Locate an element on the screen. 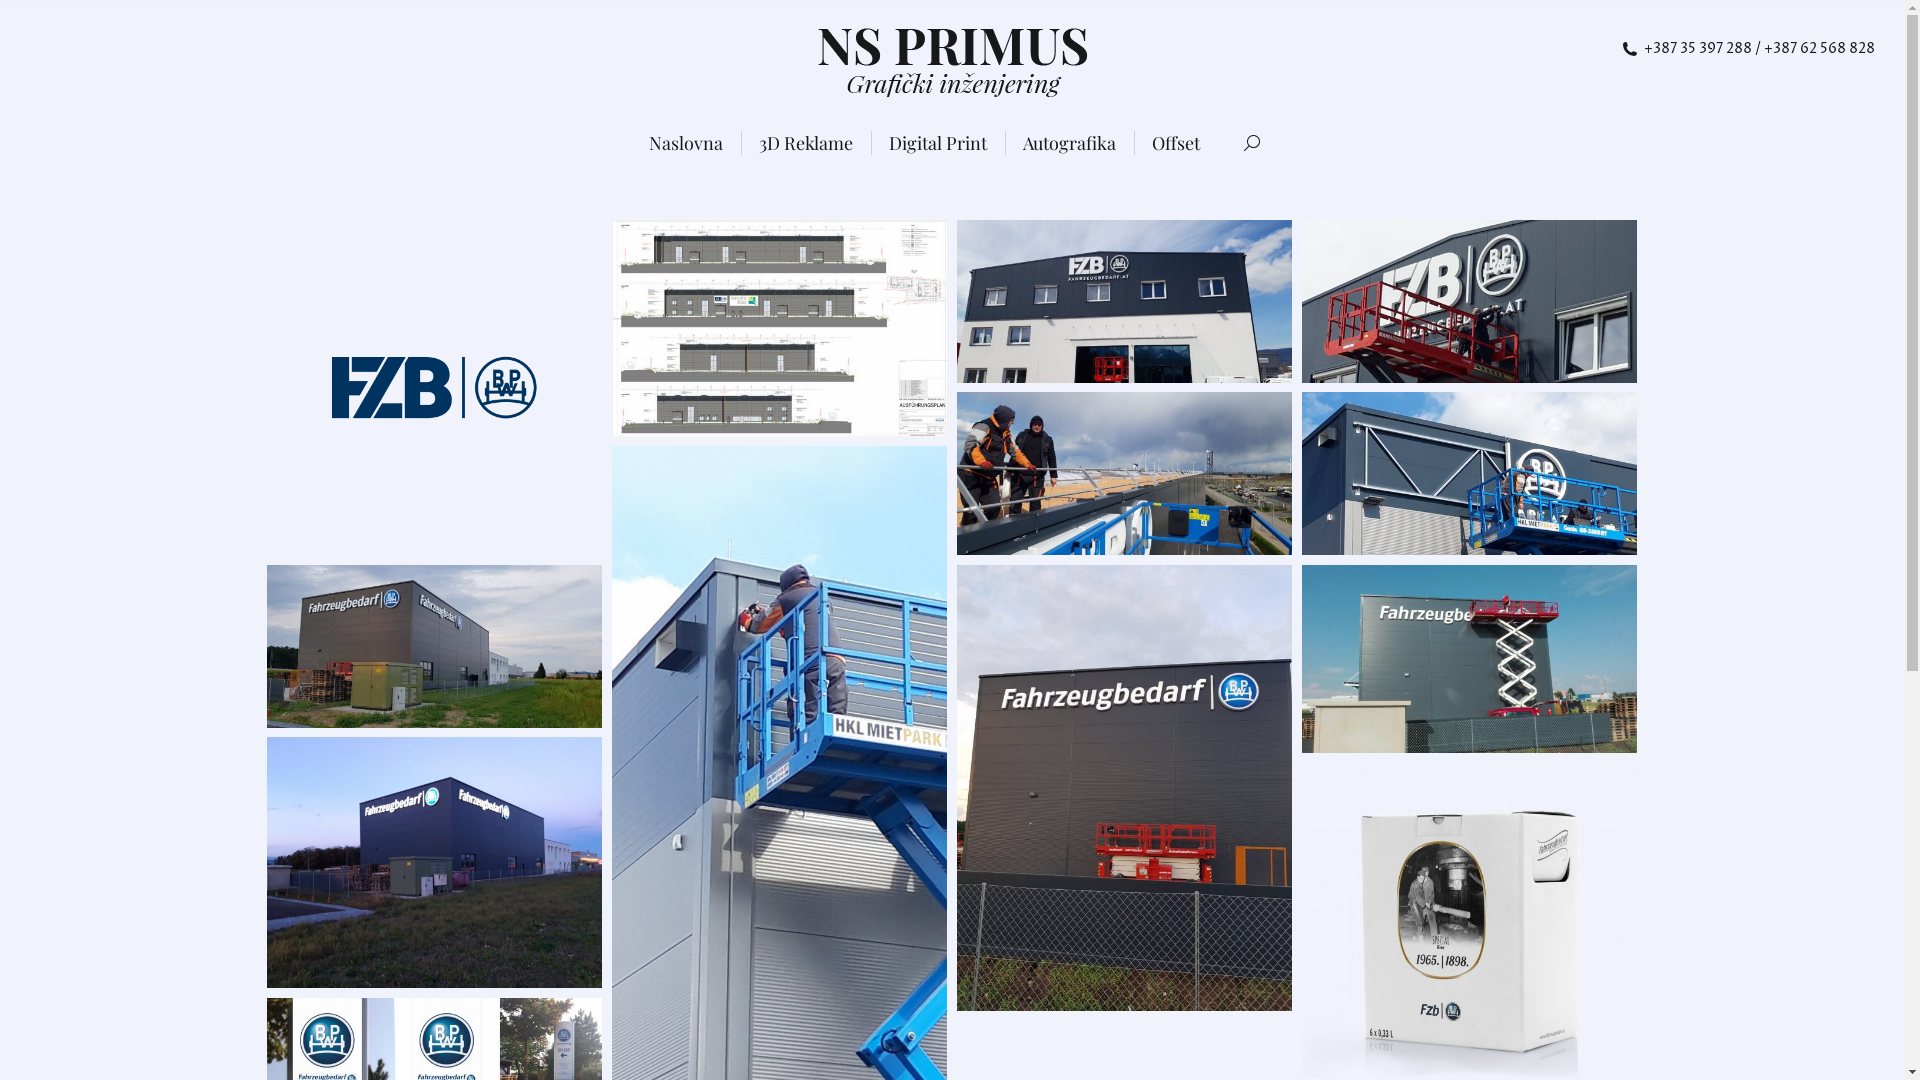  viber_image_2021-04-29_14-53-23 is located at coordinates (1124, 474).